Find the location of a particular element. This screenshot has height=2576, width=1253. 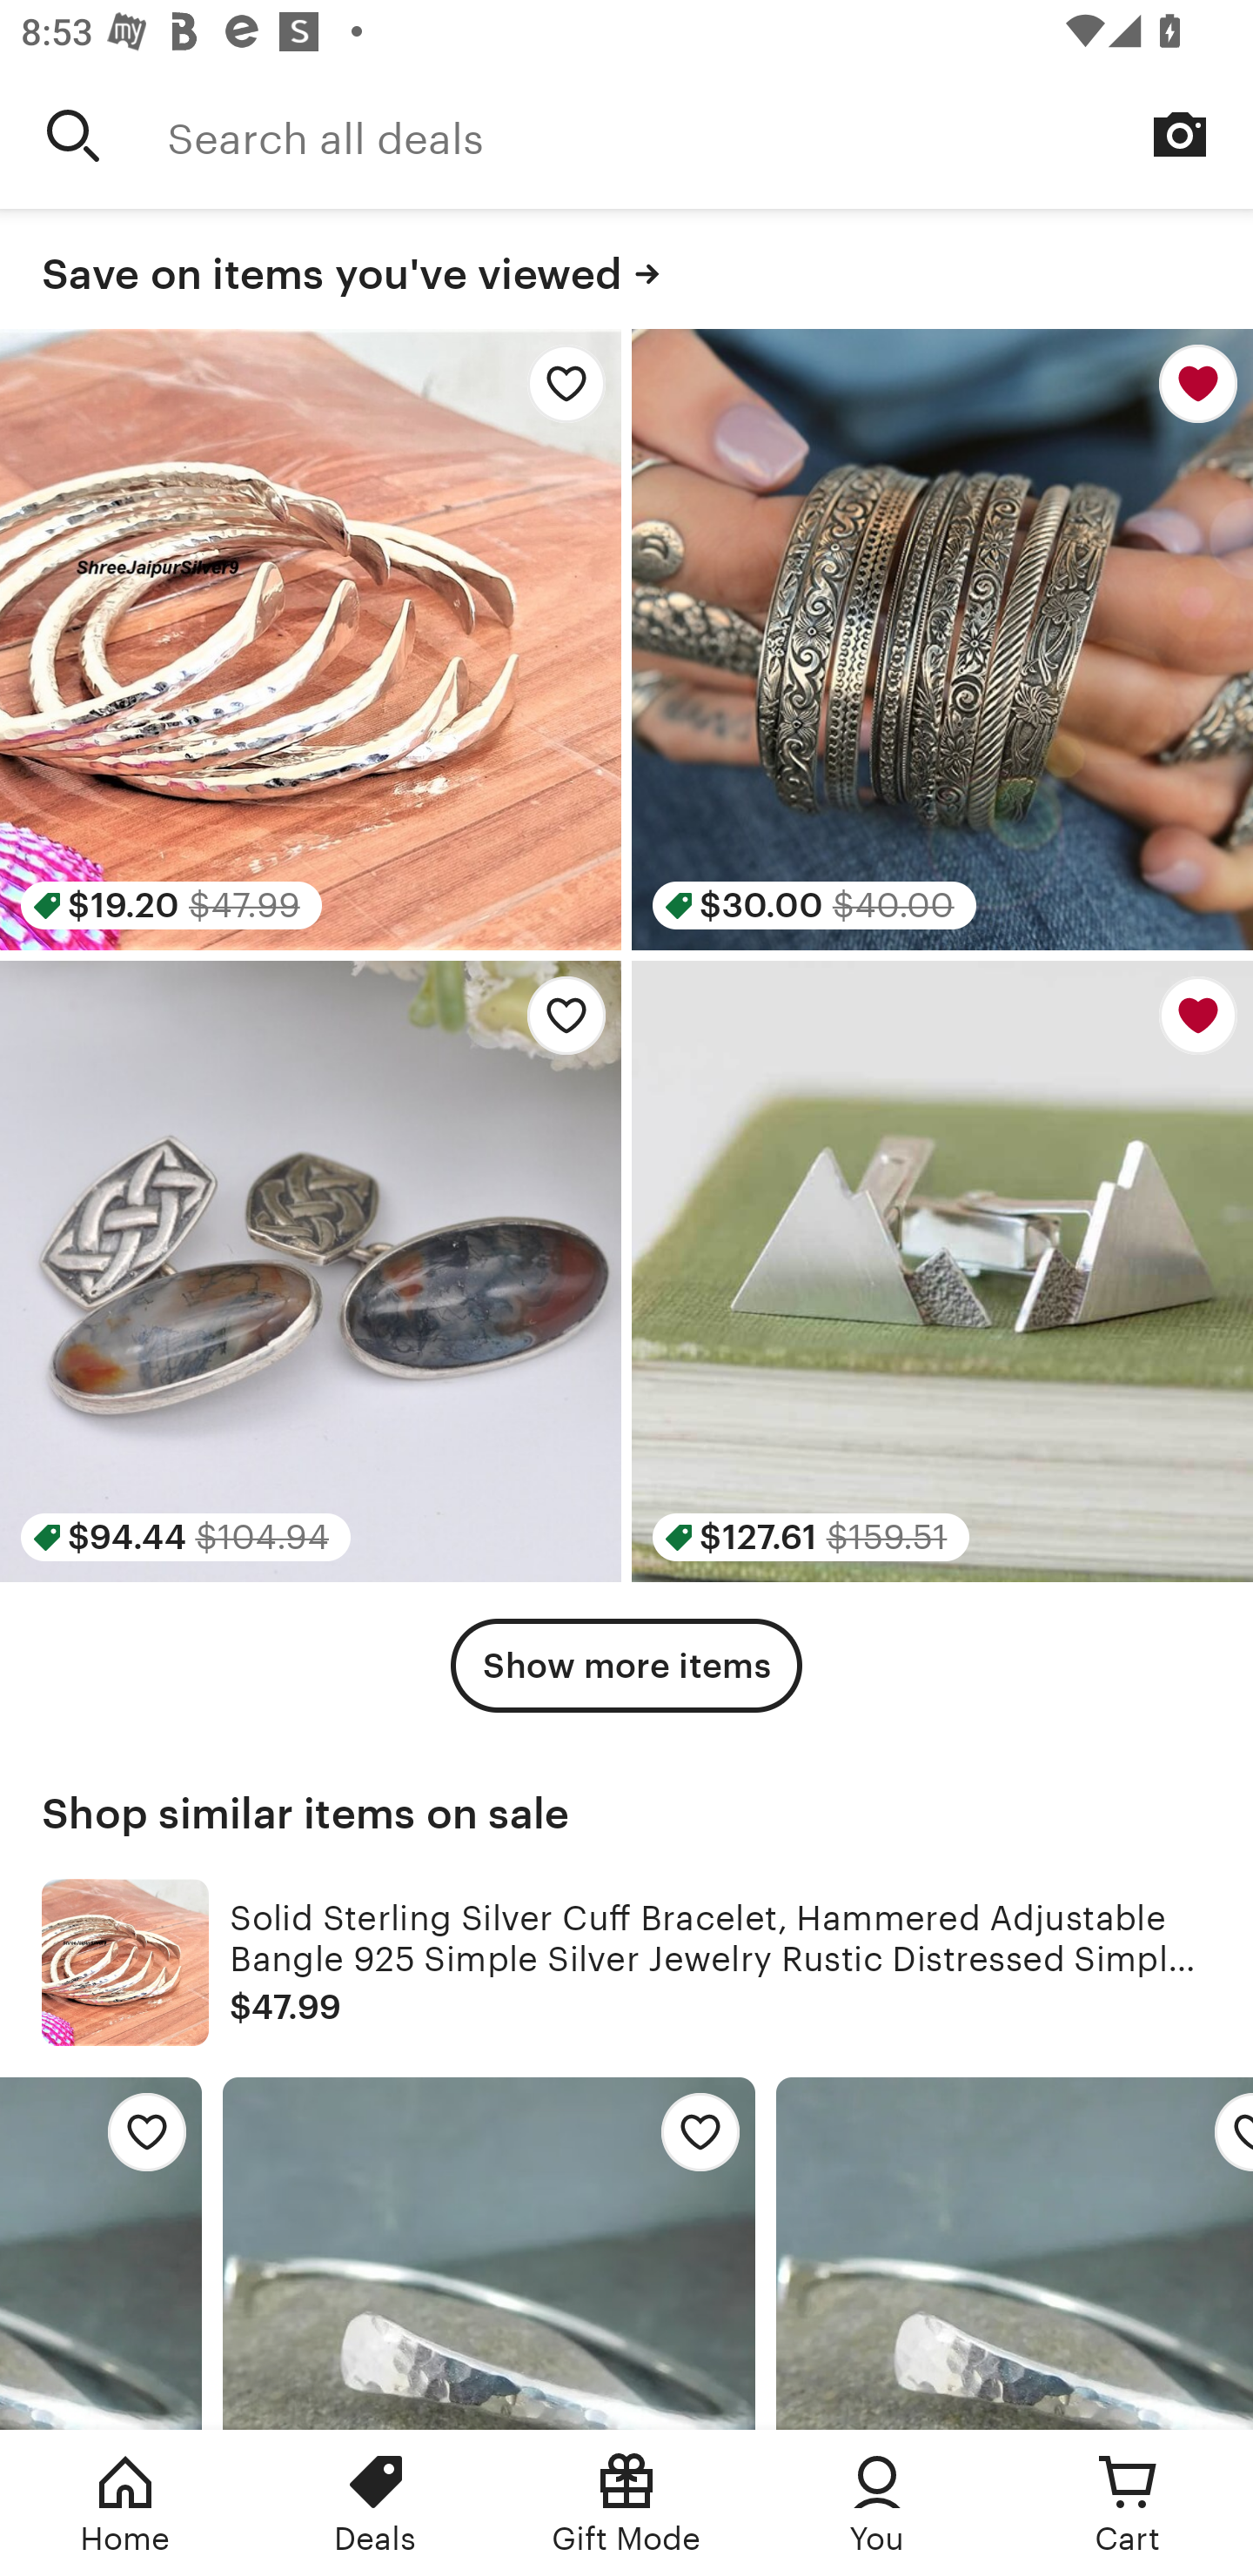

Search by image is located at coordinates (1180, 134).